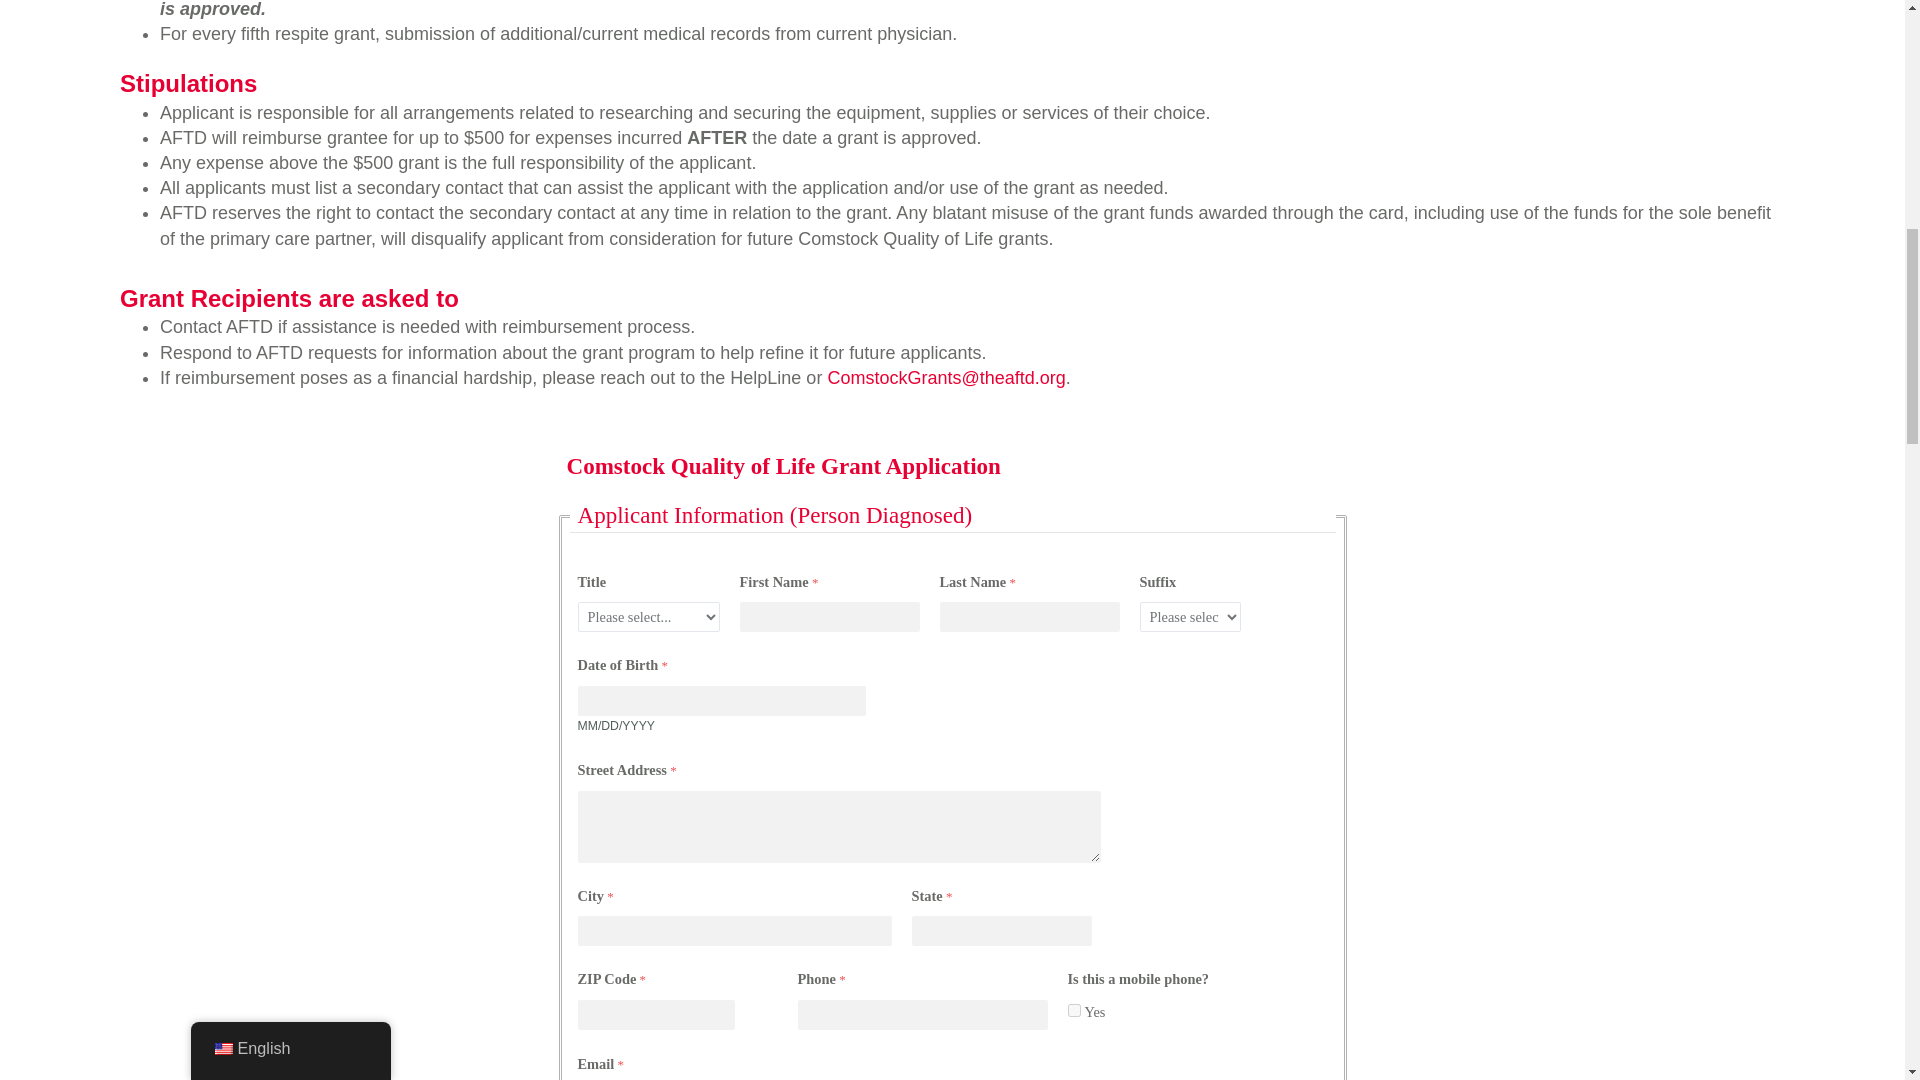 This screenshot has height=1080, width=1920. I want to click on First Name, so click(829, 616).